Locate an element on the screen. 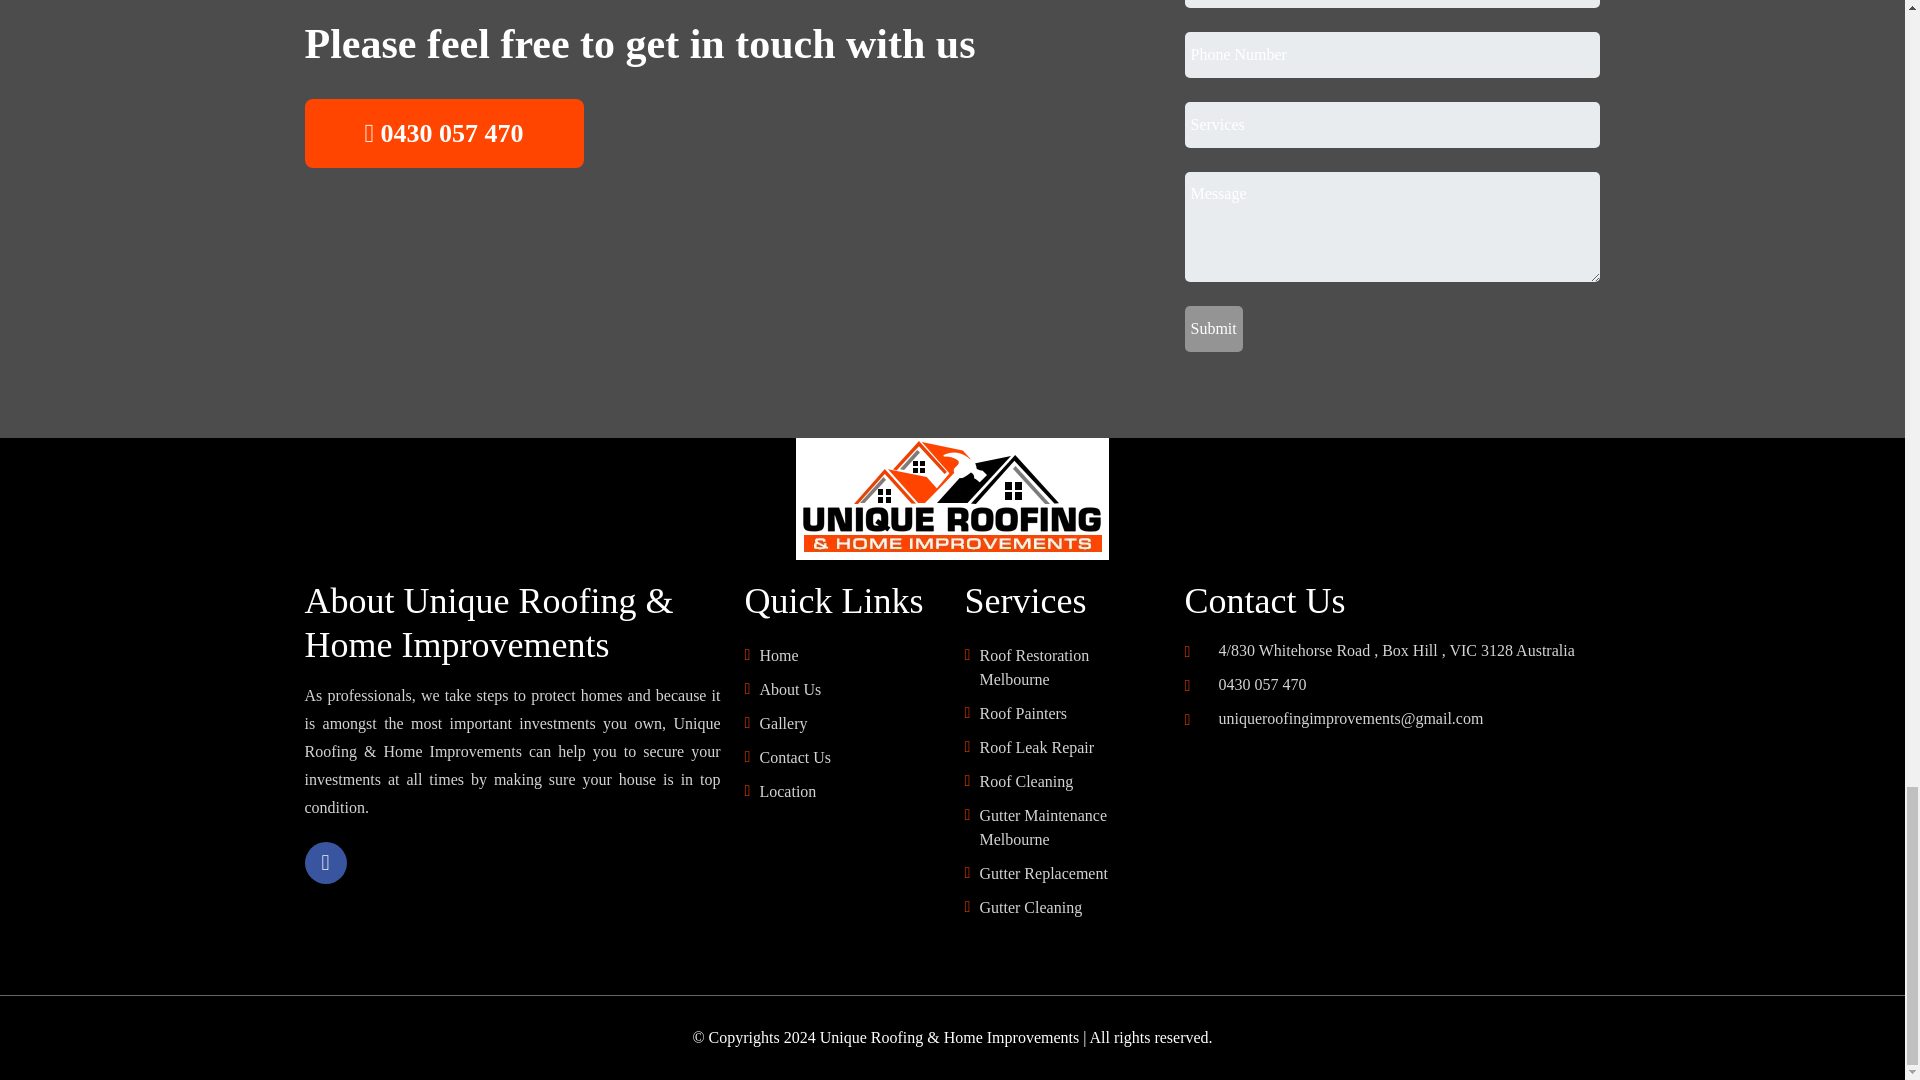 This screenshot has width=1920, height=1080. About Us is located at coordinates (849, 690).